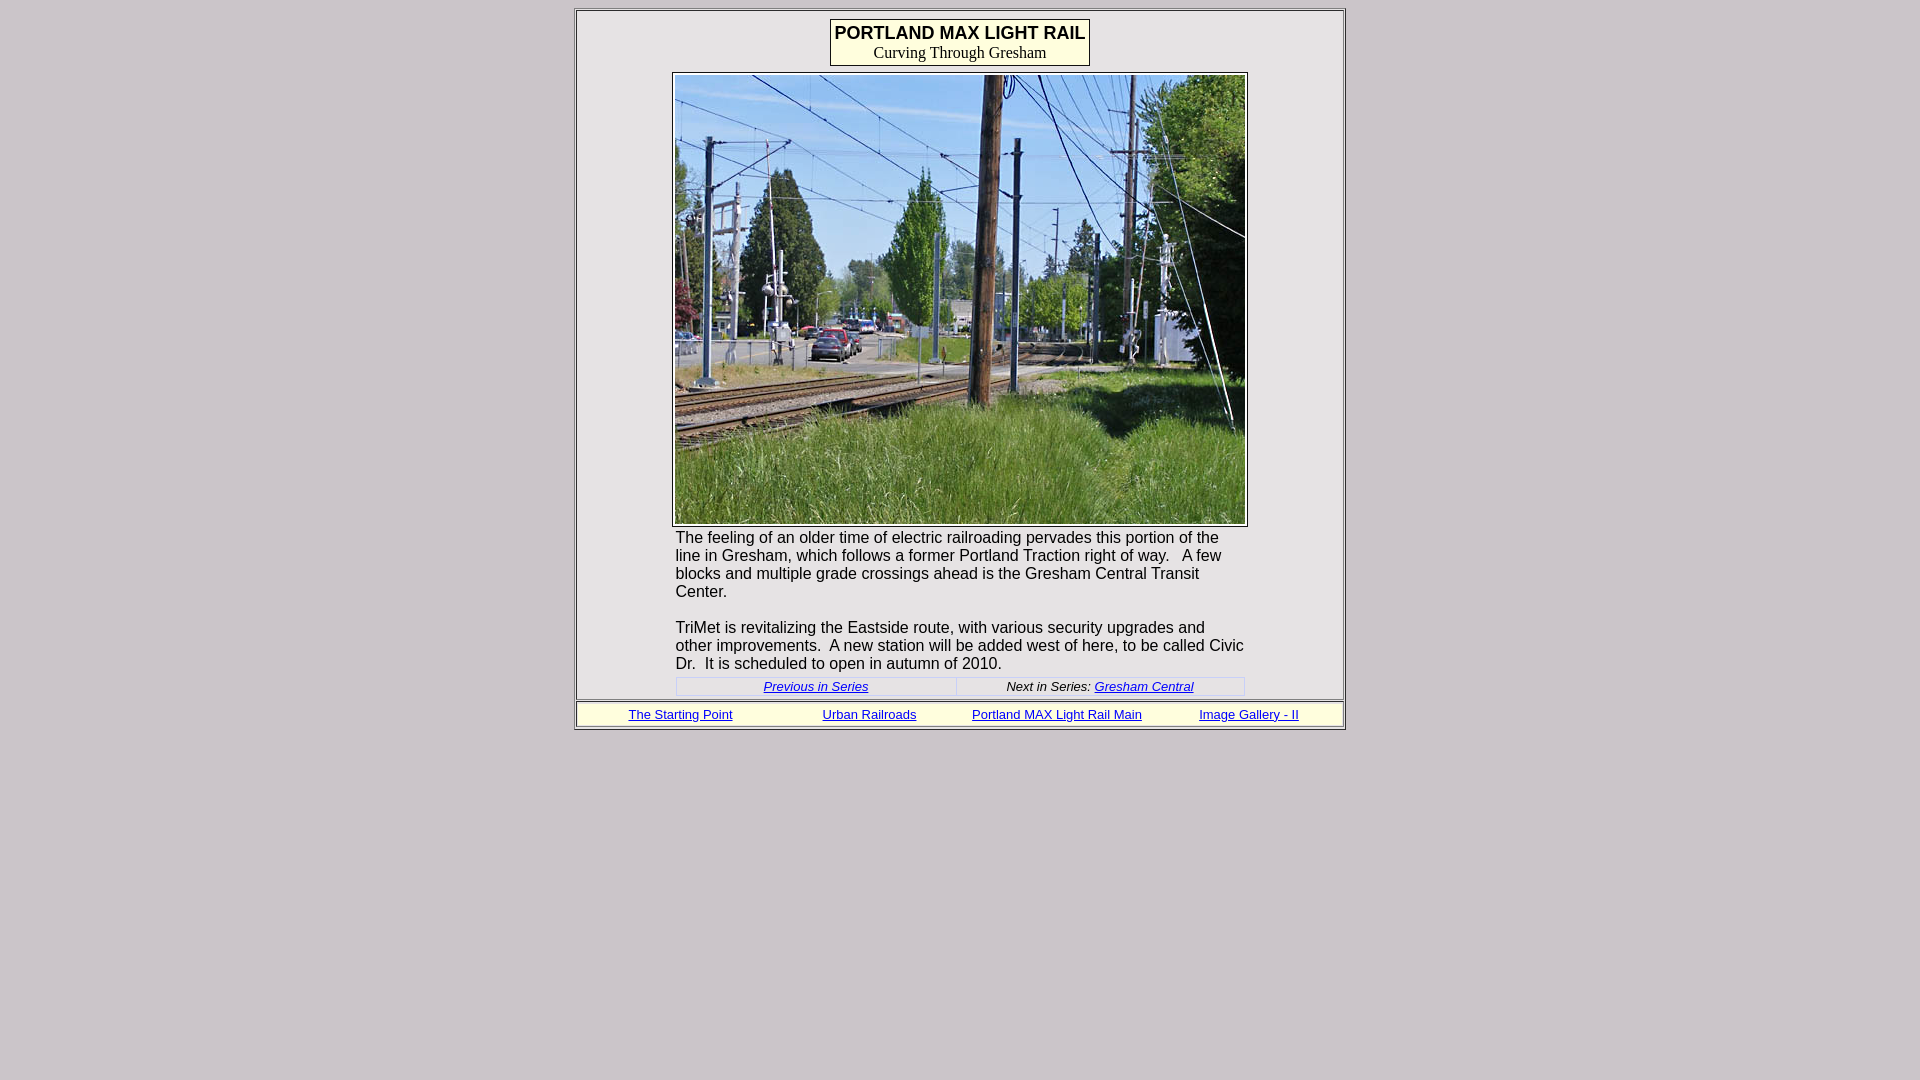  Describe the element at coordinates (1248, 714) in the screenshot. I see `Image Gallery - II` at that location.